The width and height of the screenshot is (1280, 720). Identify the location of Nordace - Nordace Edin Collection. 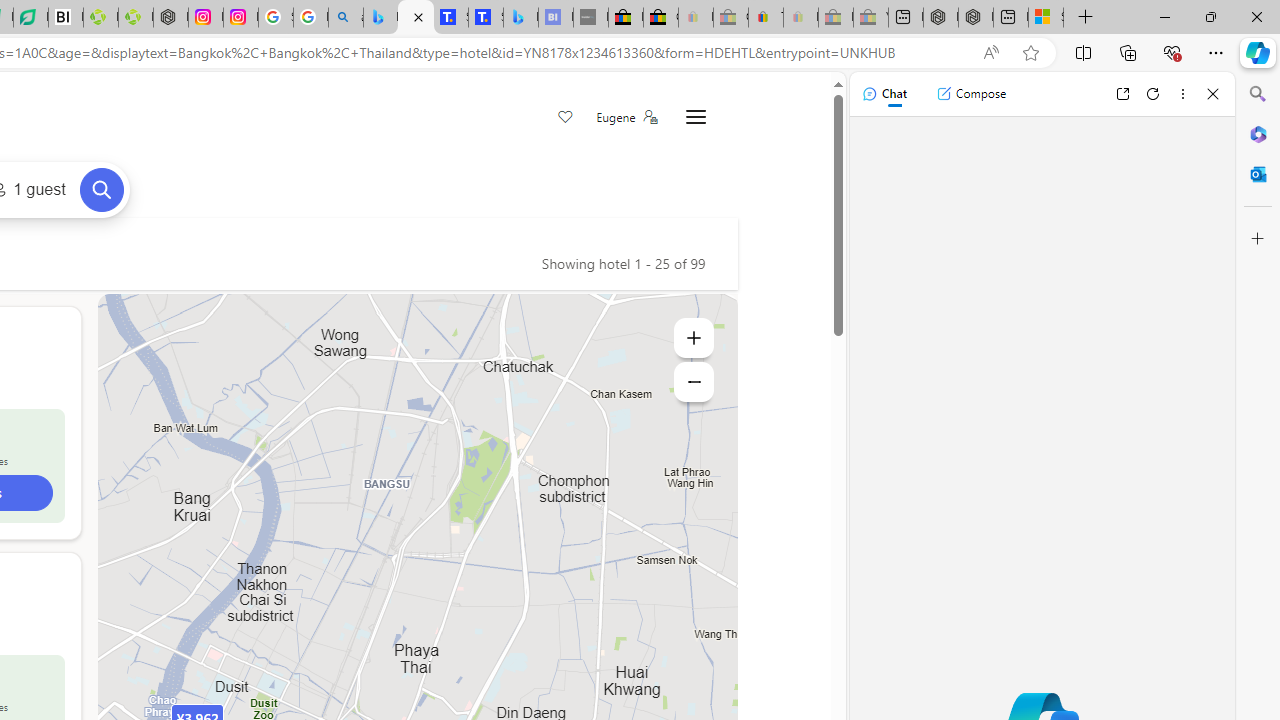
(170, 18).